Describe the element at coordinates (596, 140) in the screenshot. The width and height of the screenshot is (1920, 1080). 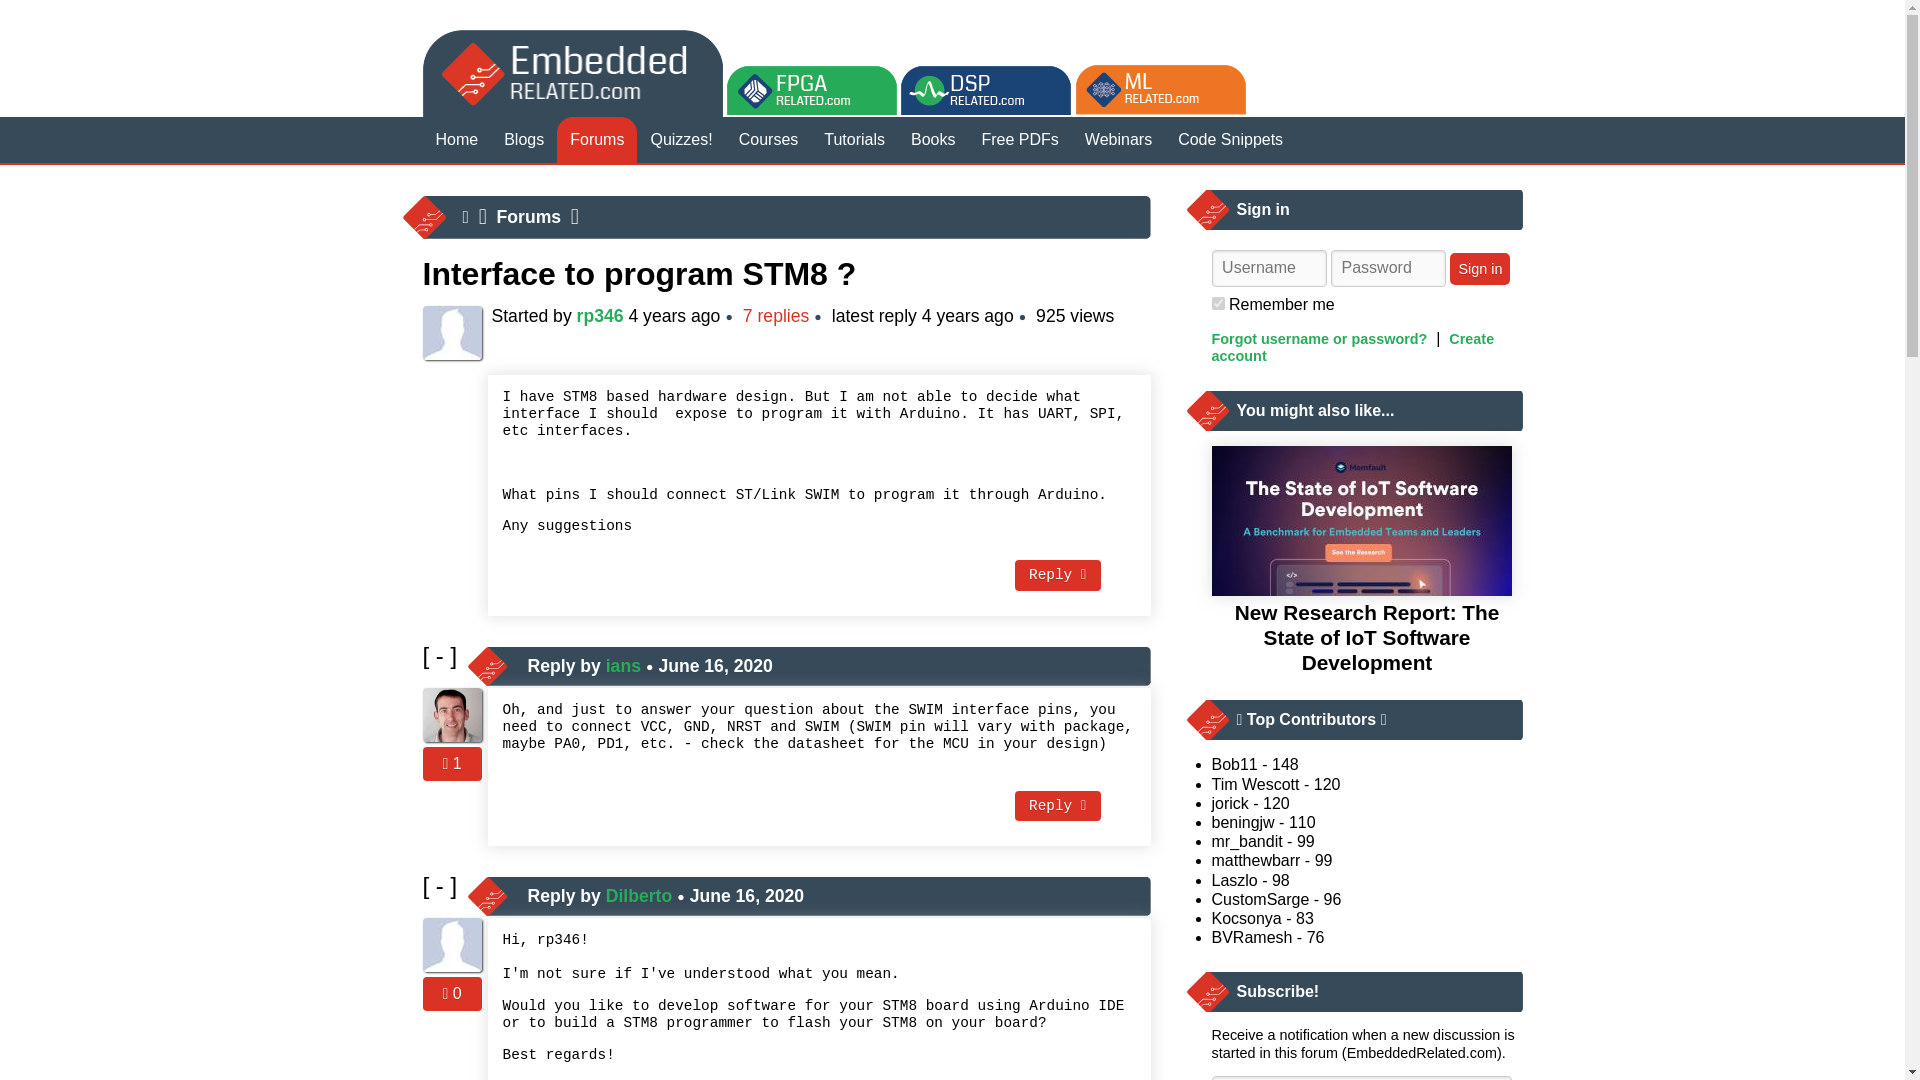
I see `Forums` at that location.